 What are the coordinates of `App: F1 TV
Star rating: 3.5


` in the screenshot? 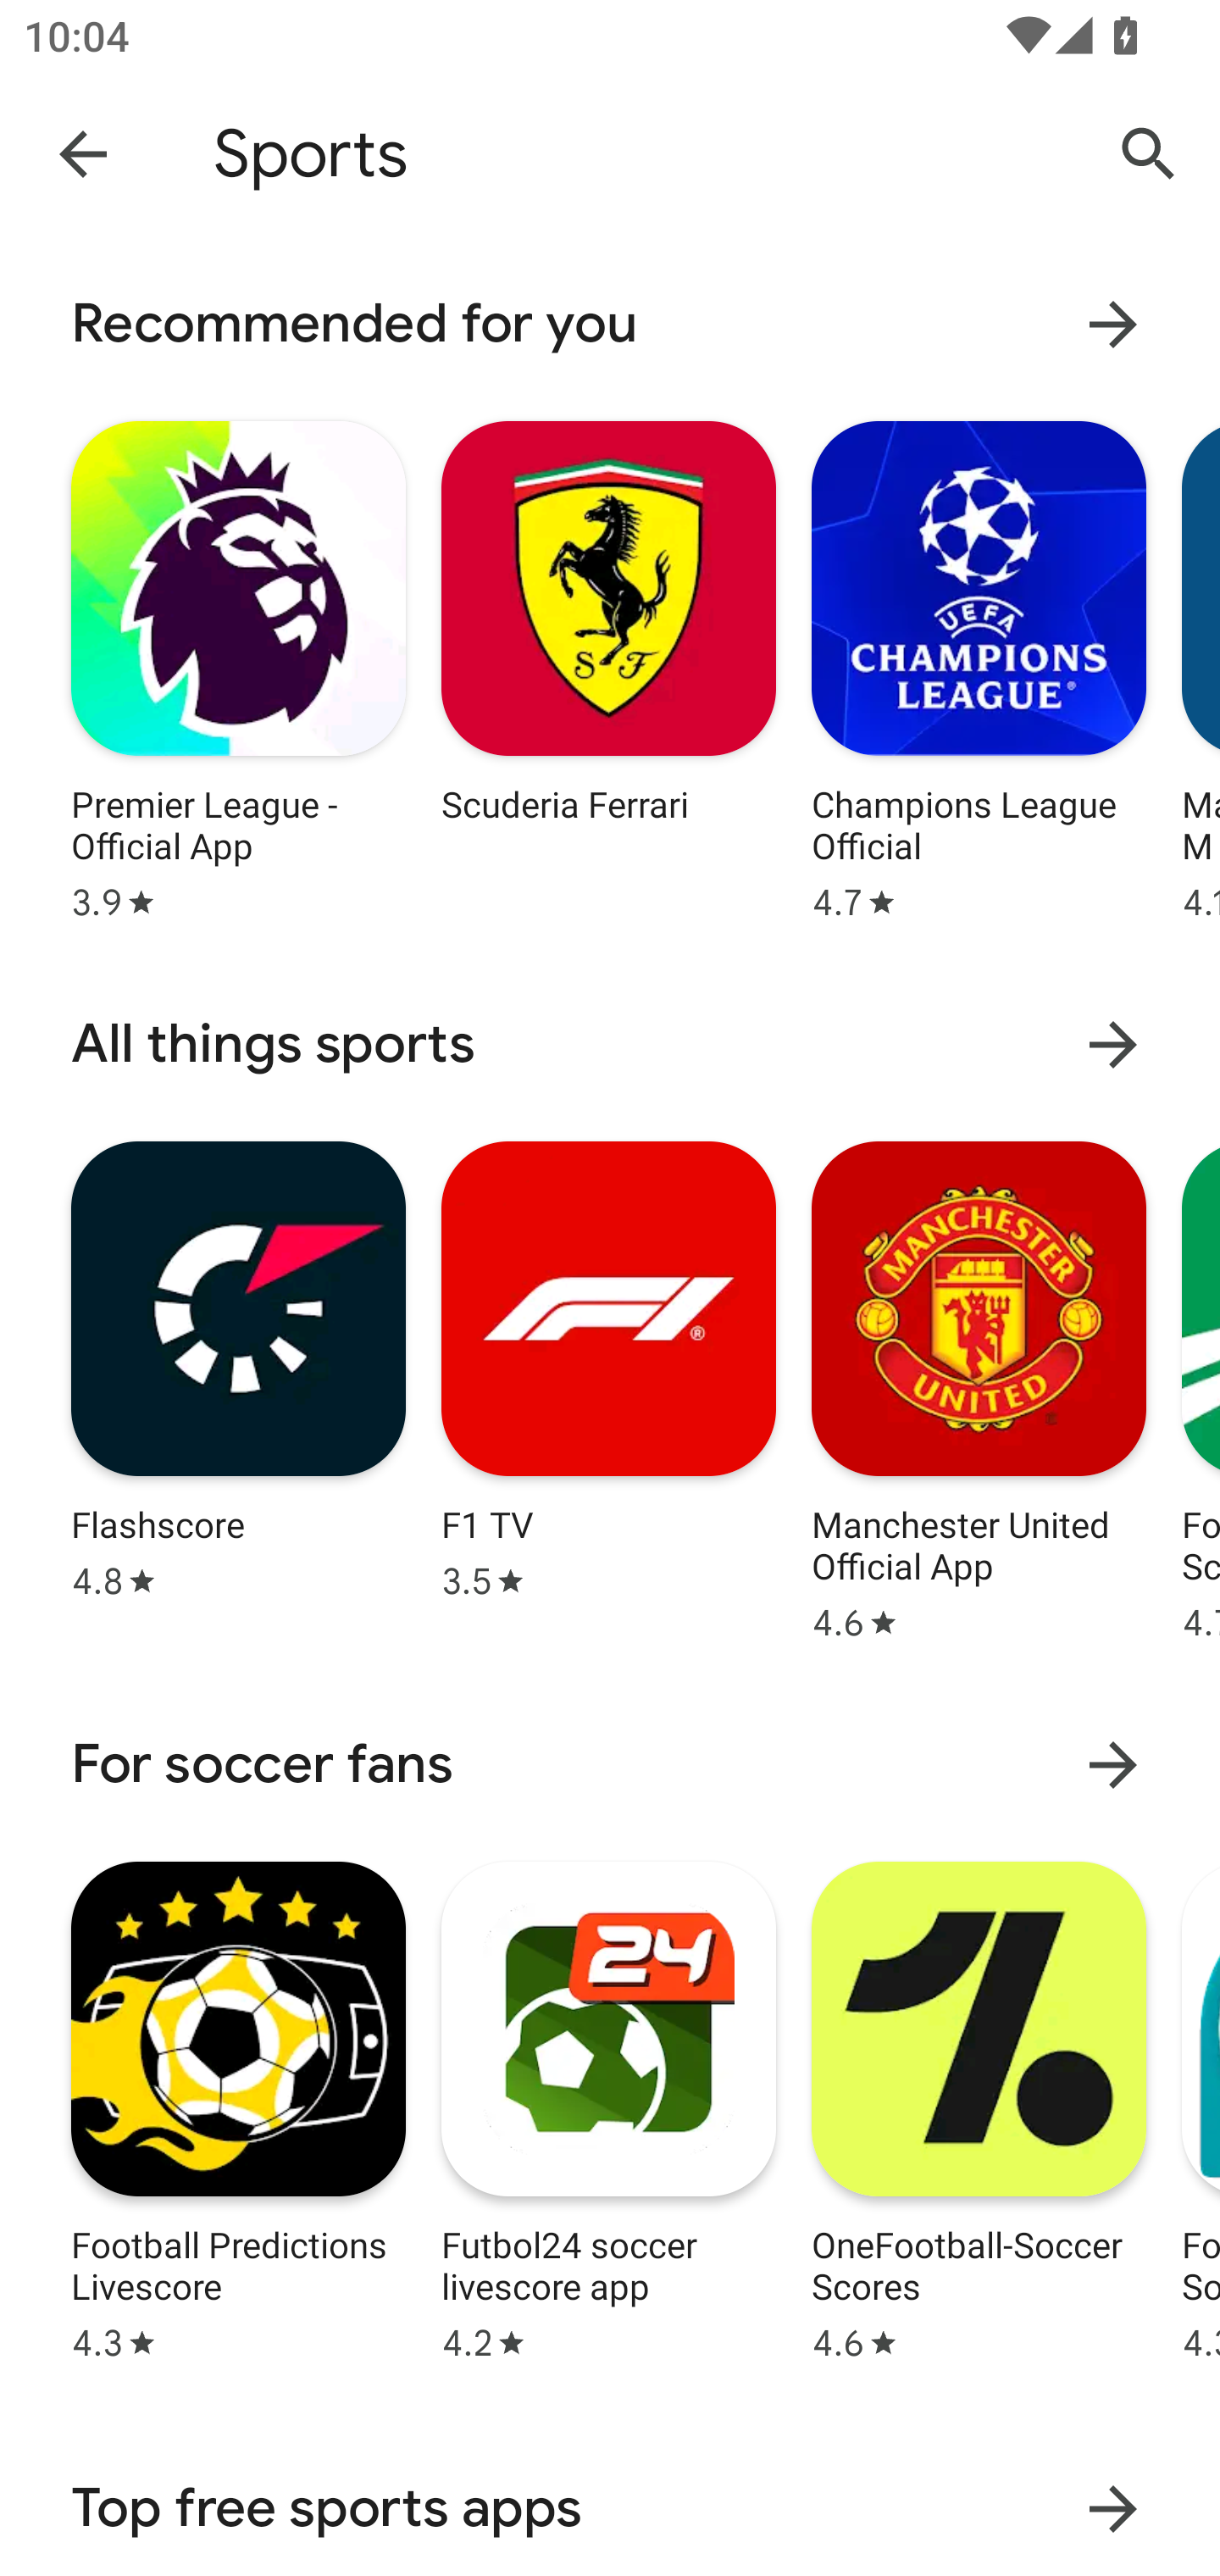 It's located at (608, 1386).